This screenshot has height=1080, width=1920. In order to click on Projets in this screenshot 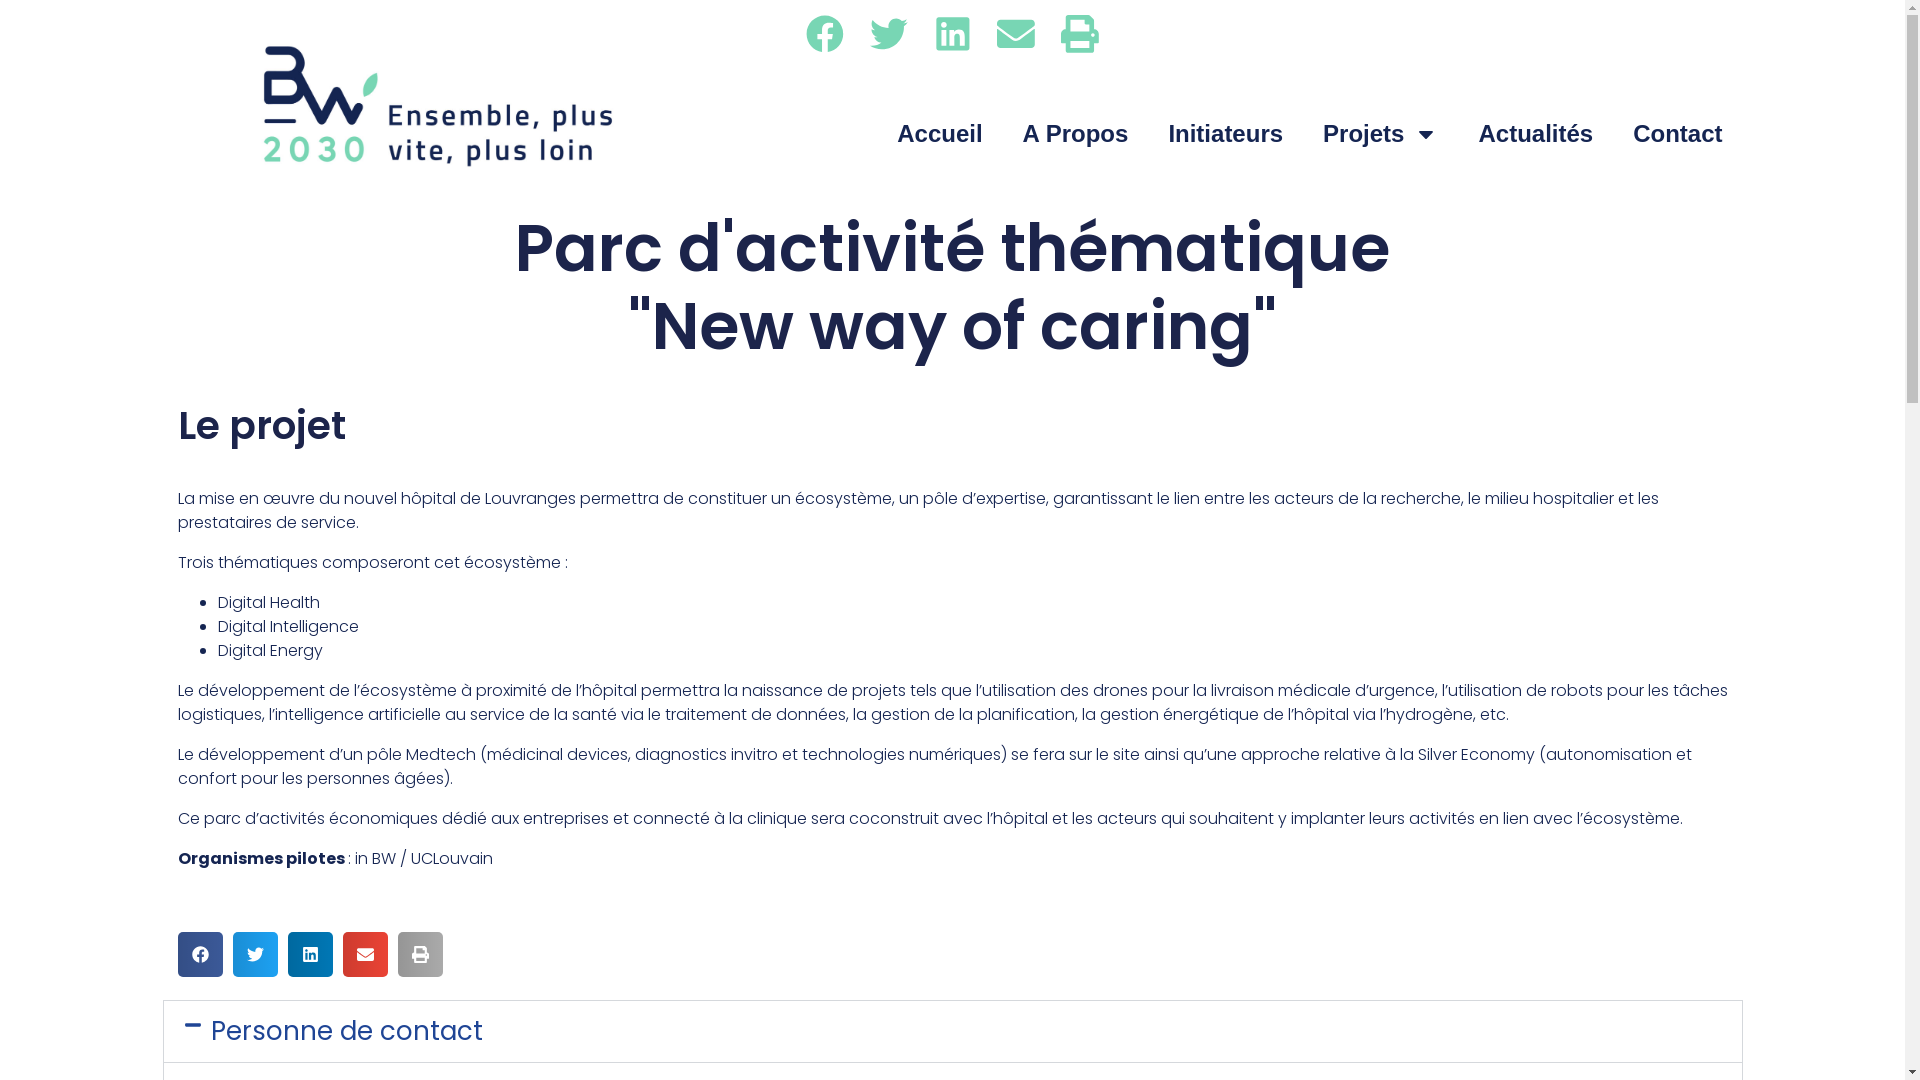, I will do `click(1380, 134)`.